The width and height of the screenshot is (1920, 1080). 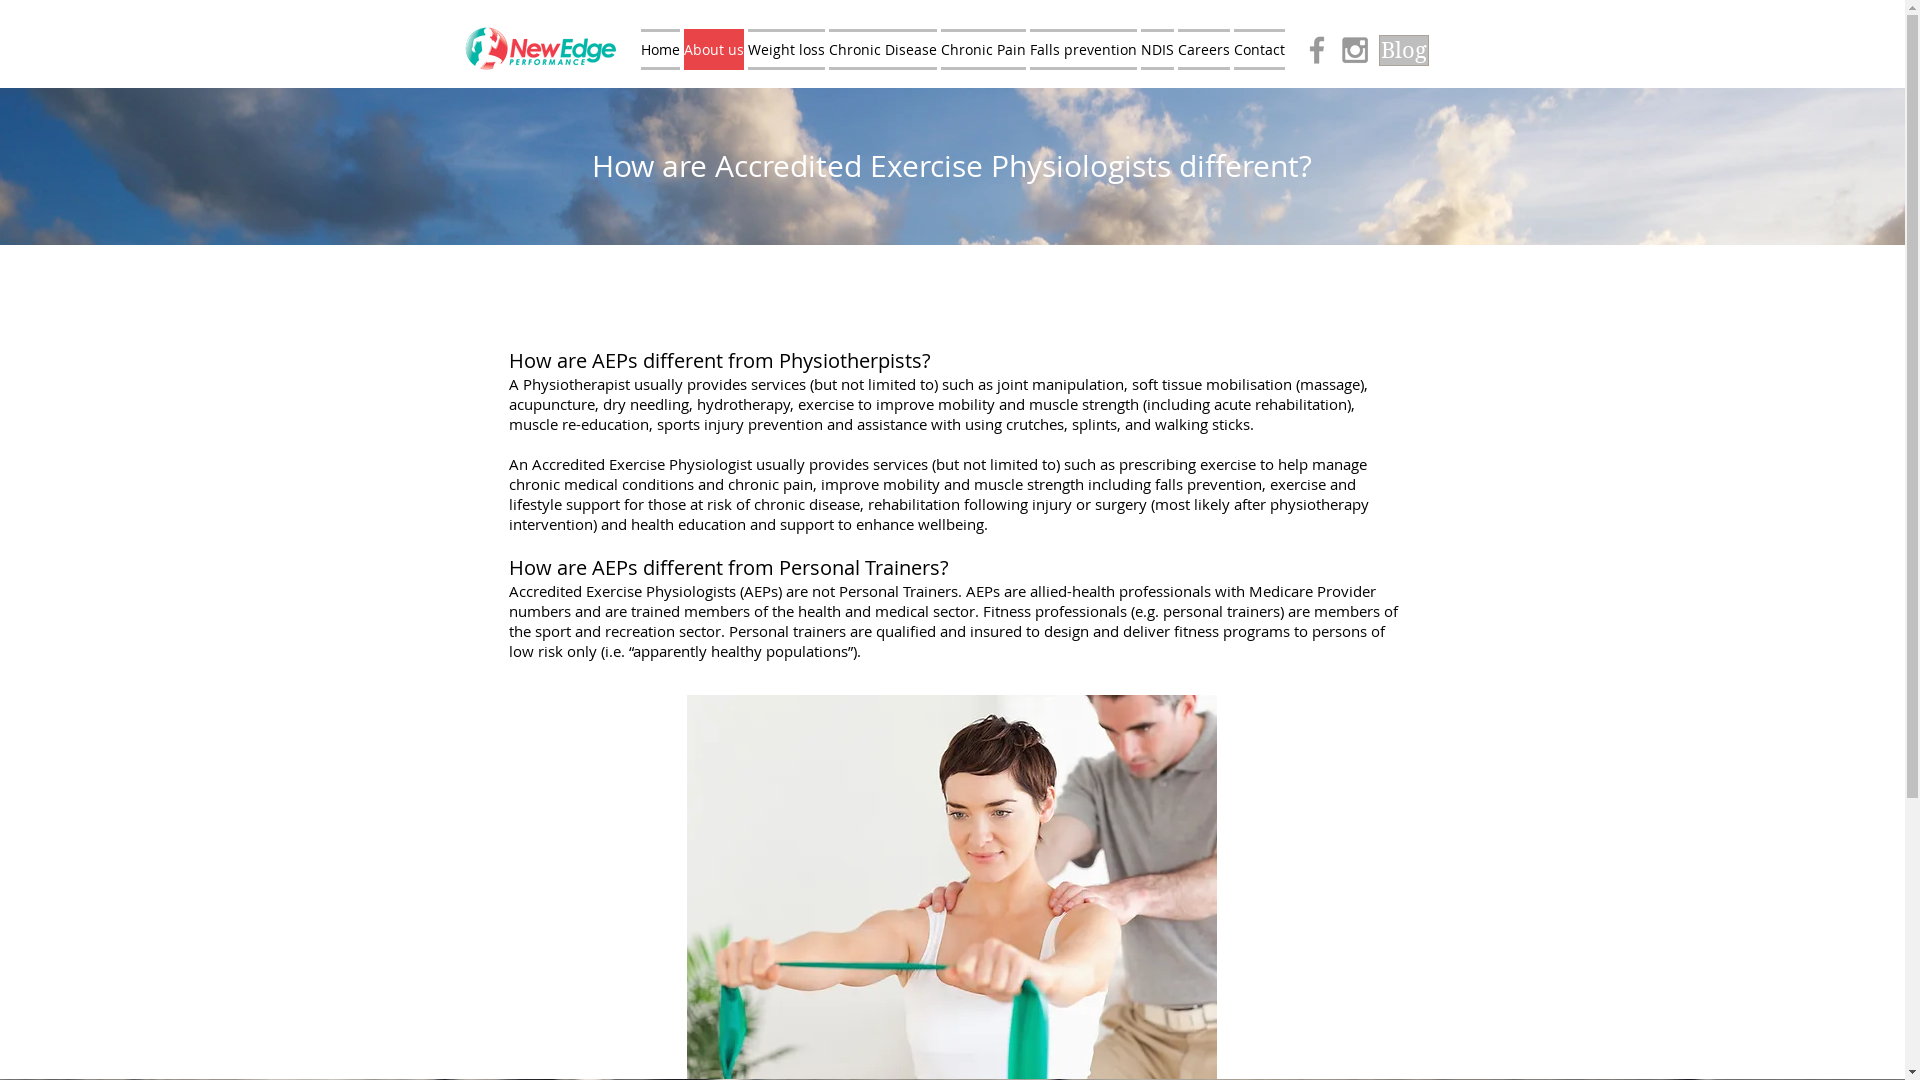 I want to click on About us, so click(x=714, y=50).